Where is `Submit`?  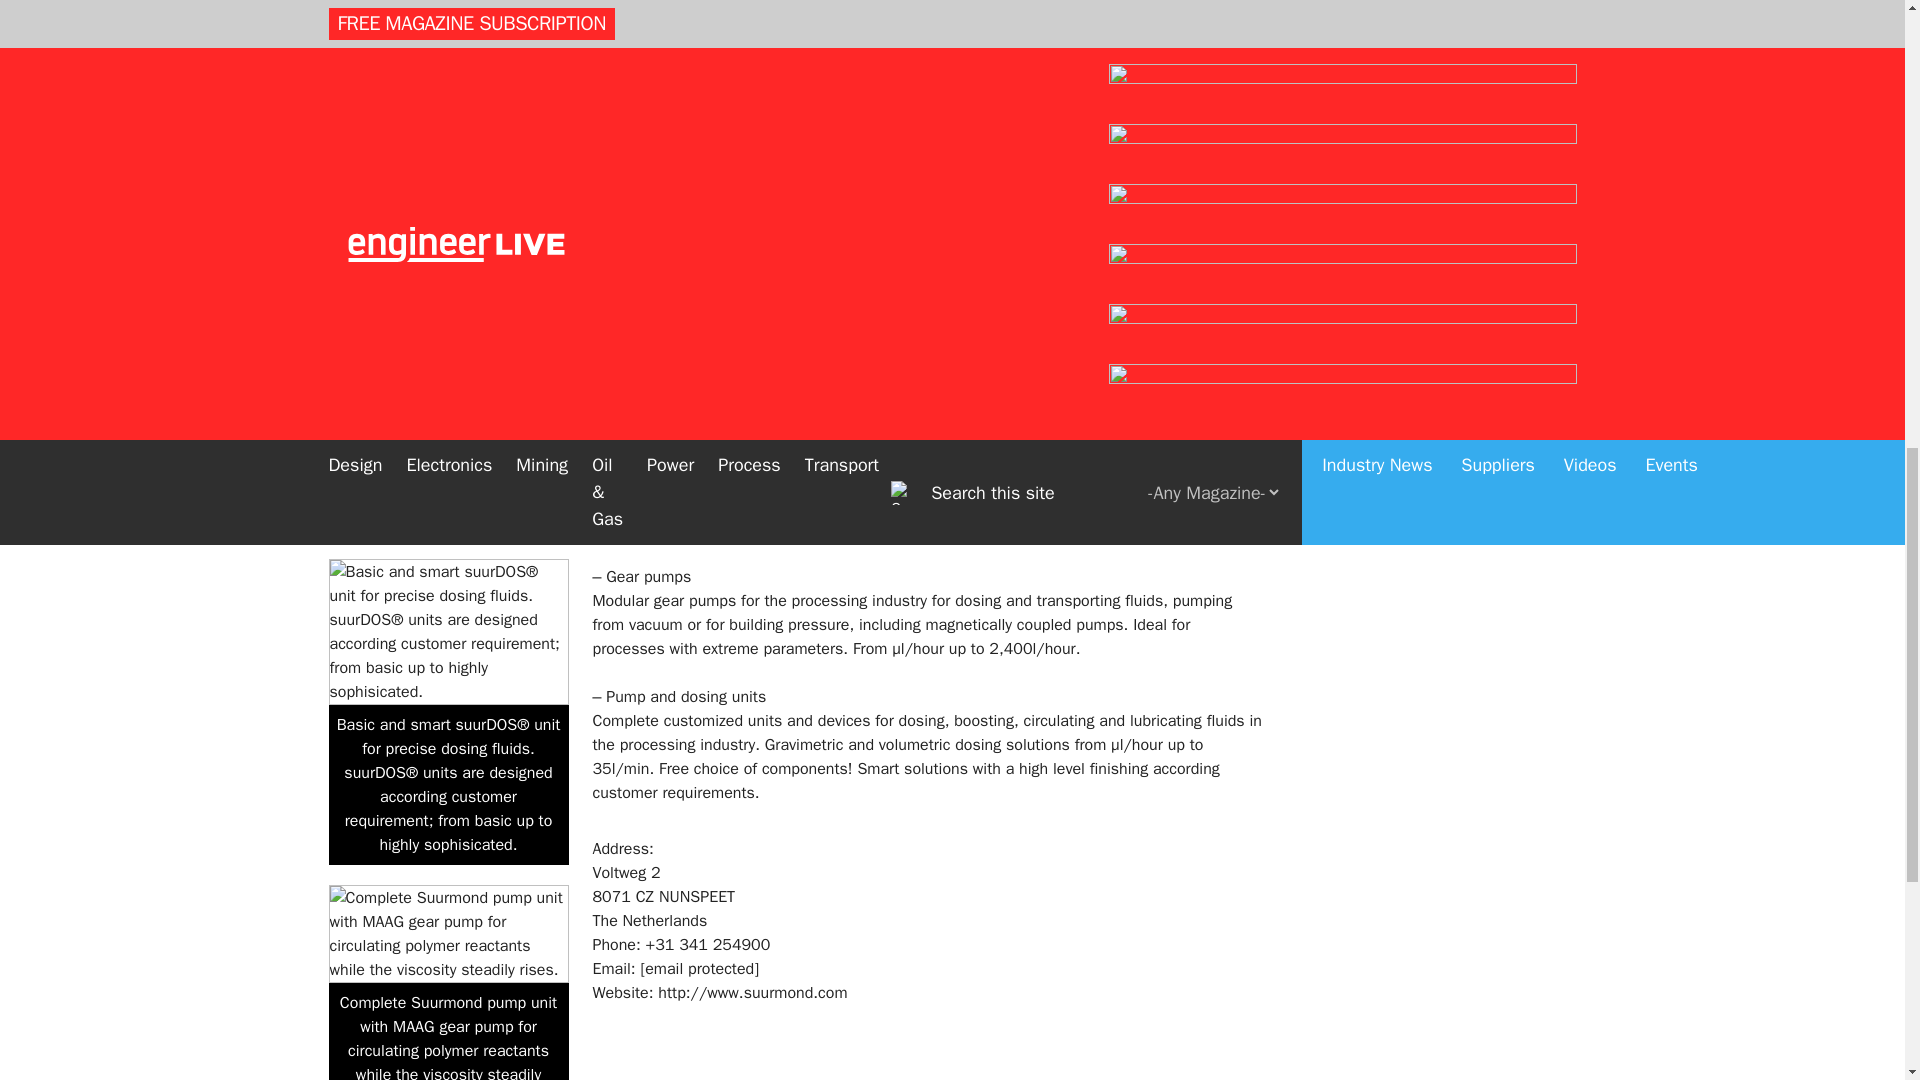
Submit is located at coordinates (1463, 240).